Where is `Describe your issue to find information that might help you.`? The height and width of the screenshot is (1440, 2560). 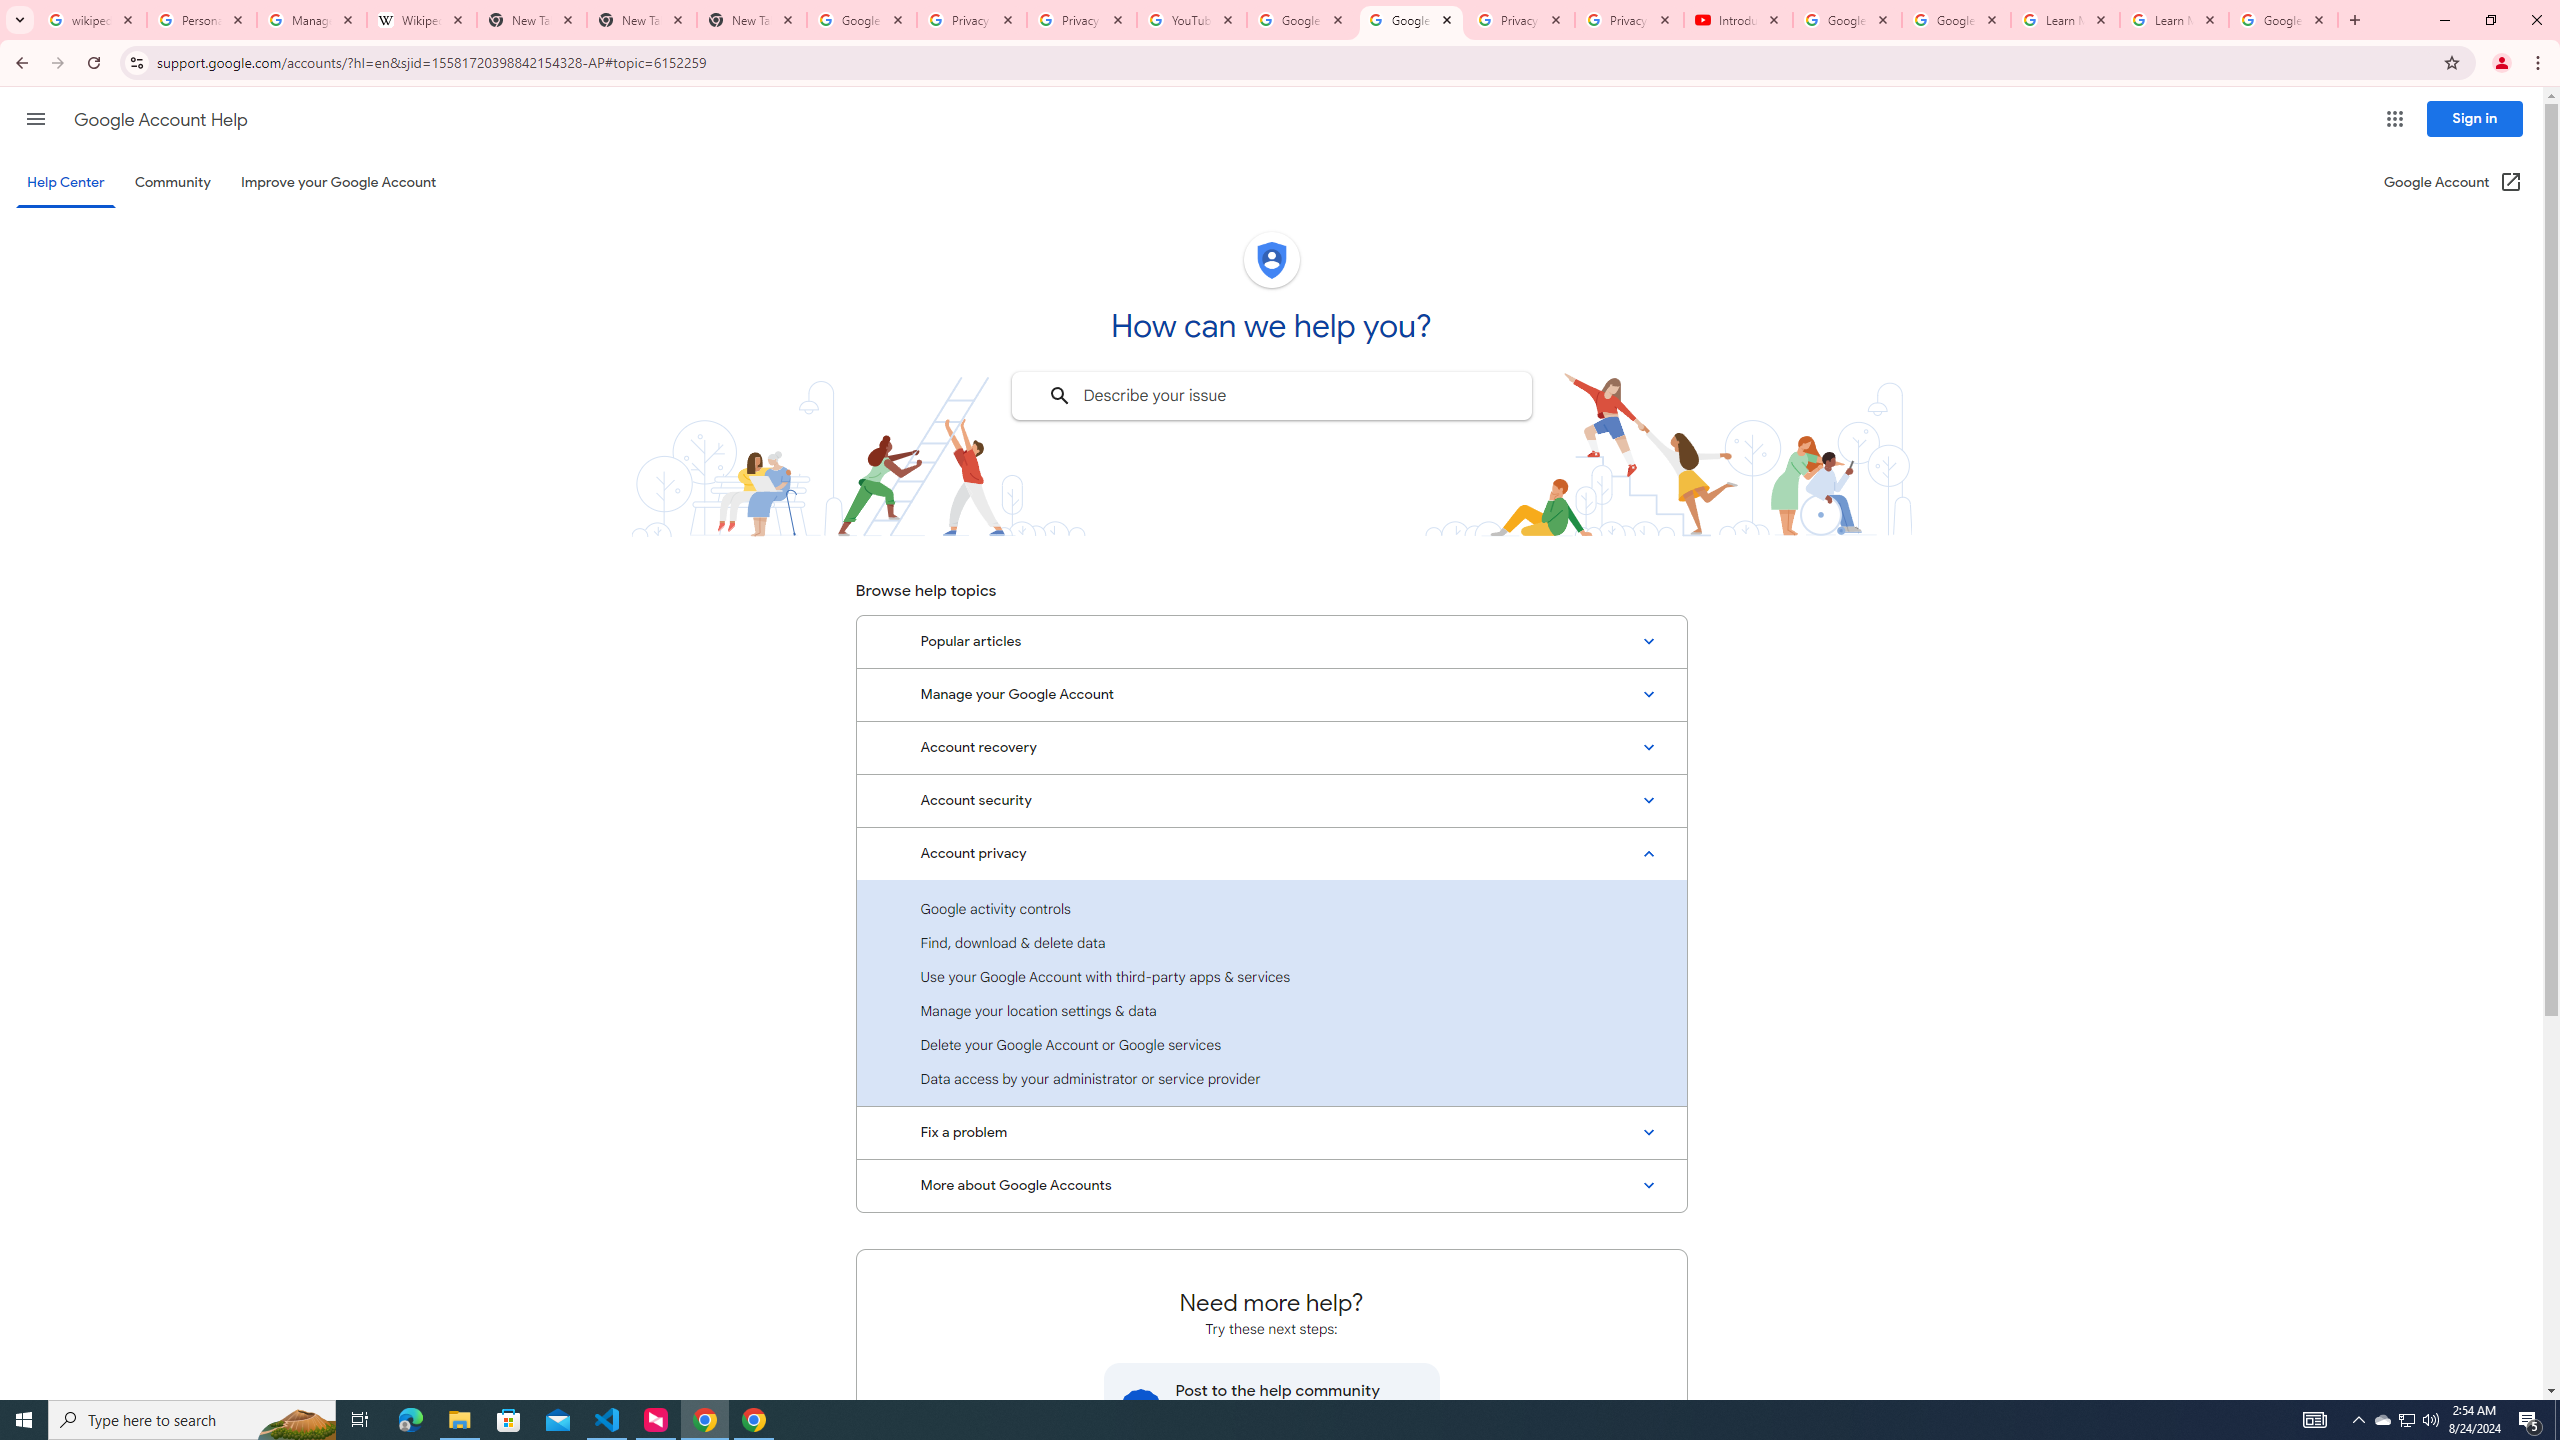
Describe your issue to find information that might help you. is located at coordinates (1270, 396).